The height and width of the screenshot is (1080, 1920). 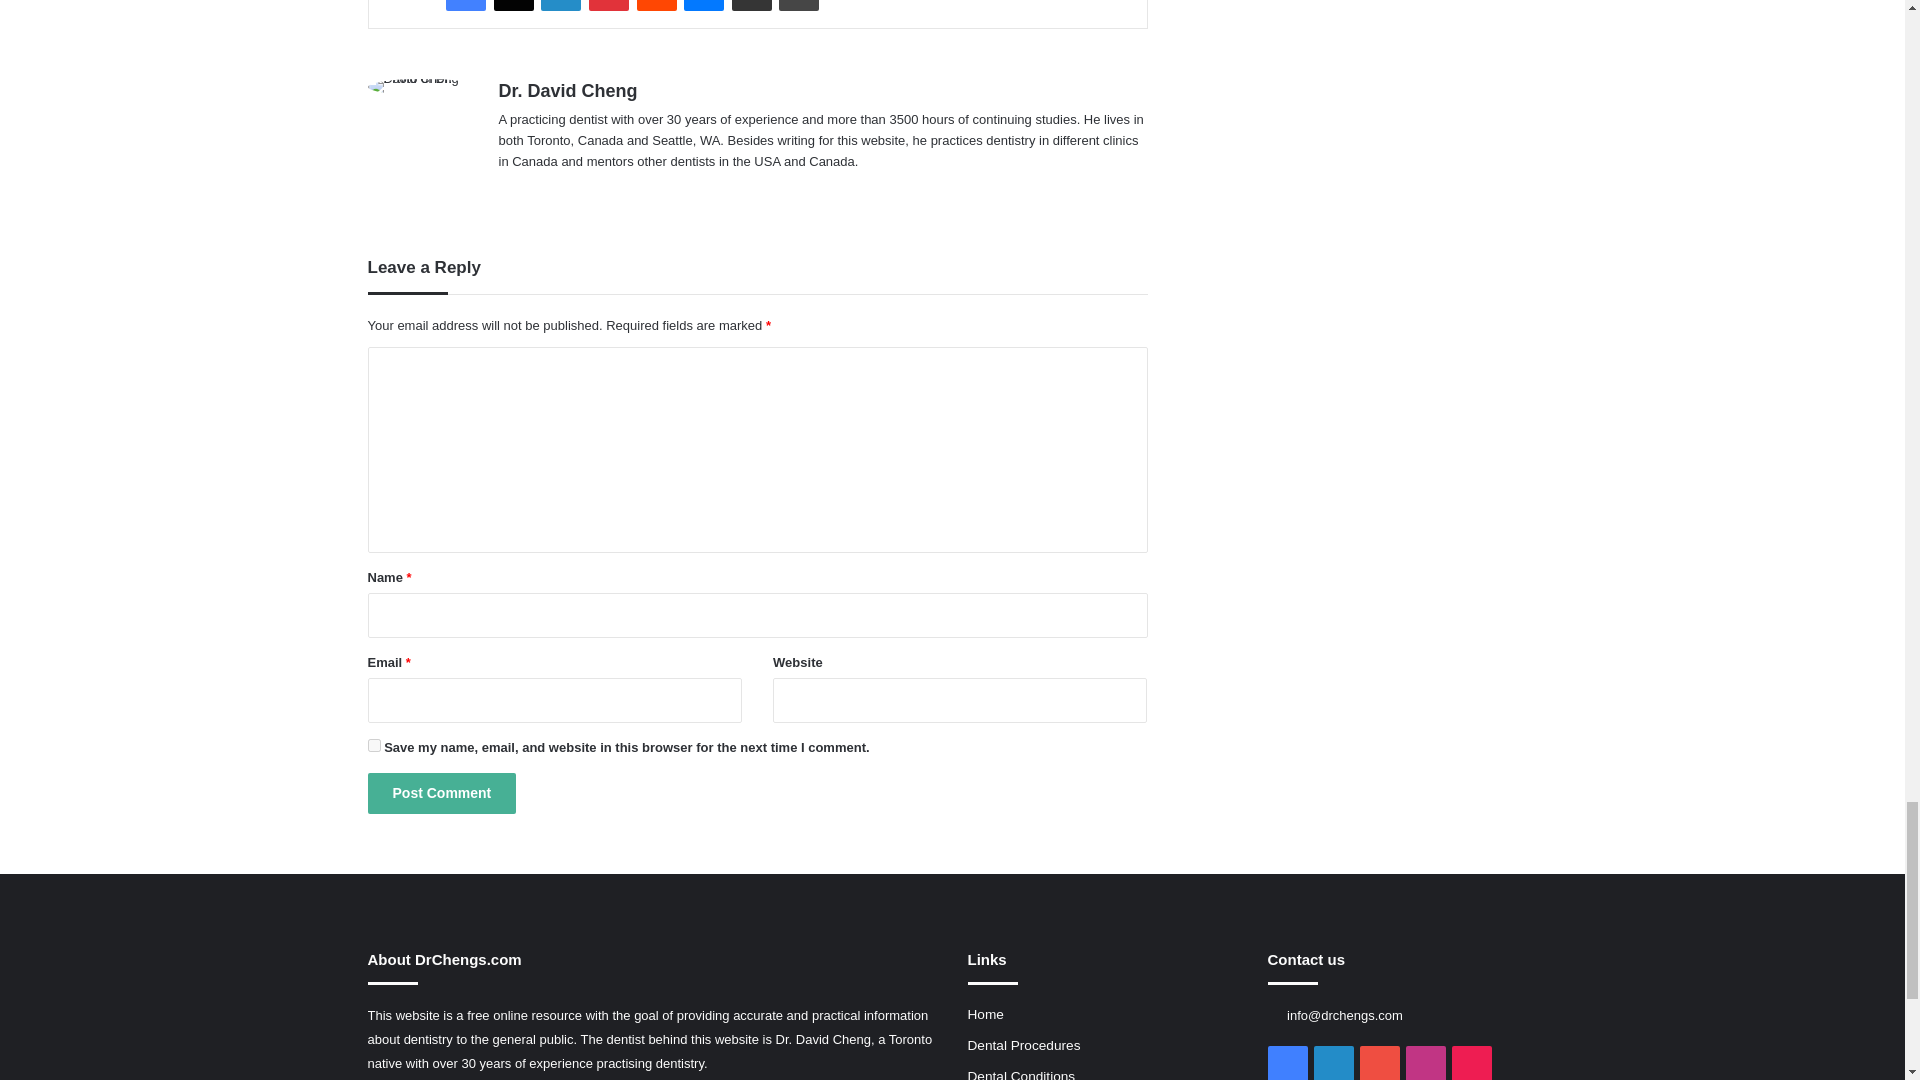 I want to click on LinkedIn, so click(x=561, y=5).